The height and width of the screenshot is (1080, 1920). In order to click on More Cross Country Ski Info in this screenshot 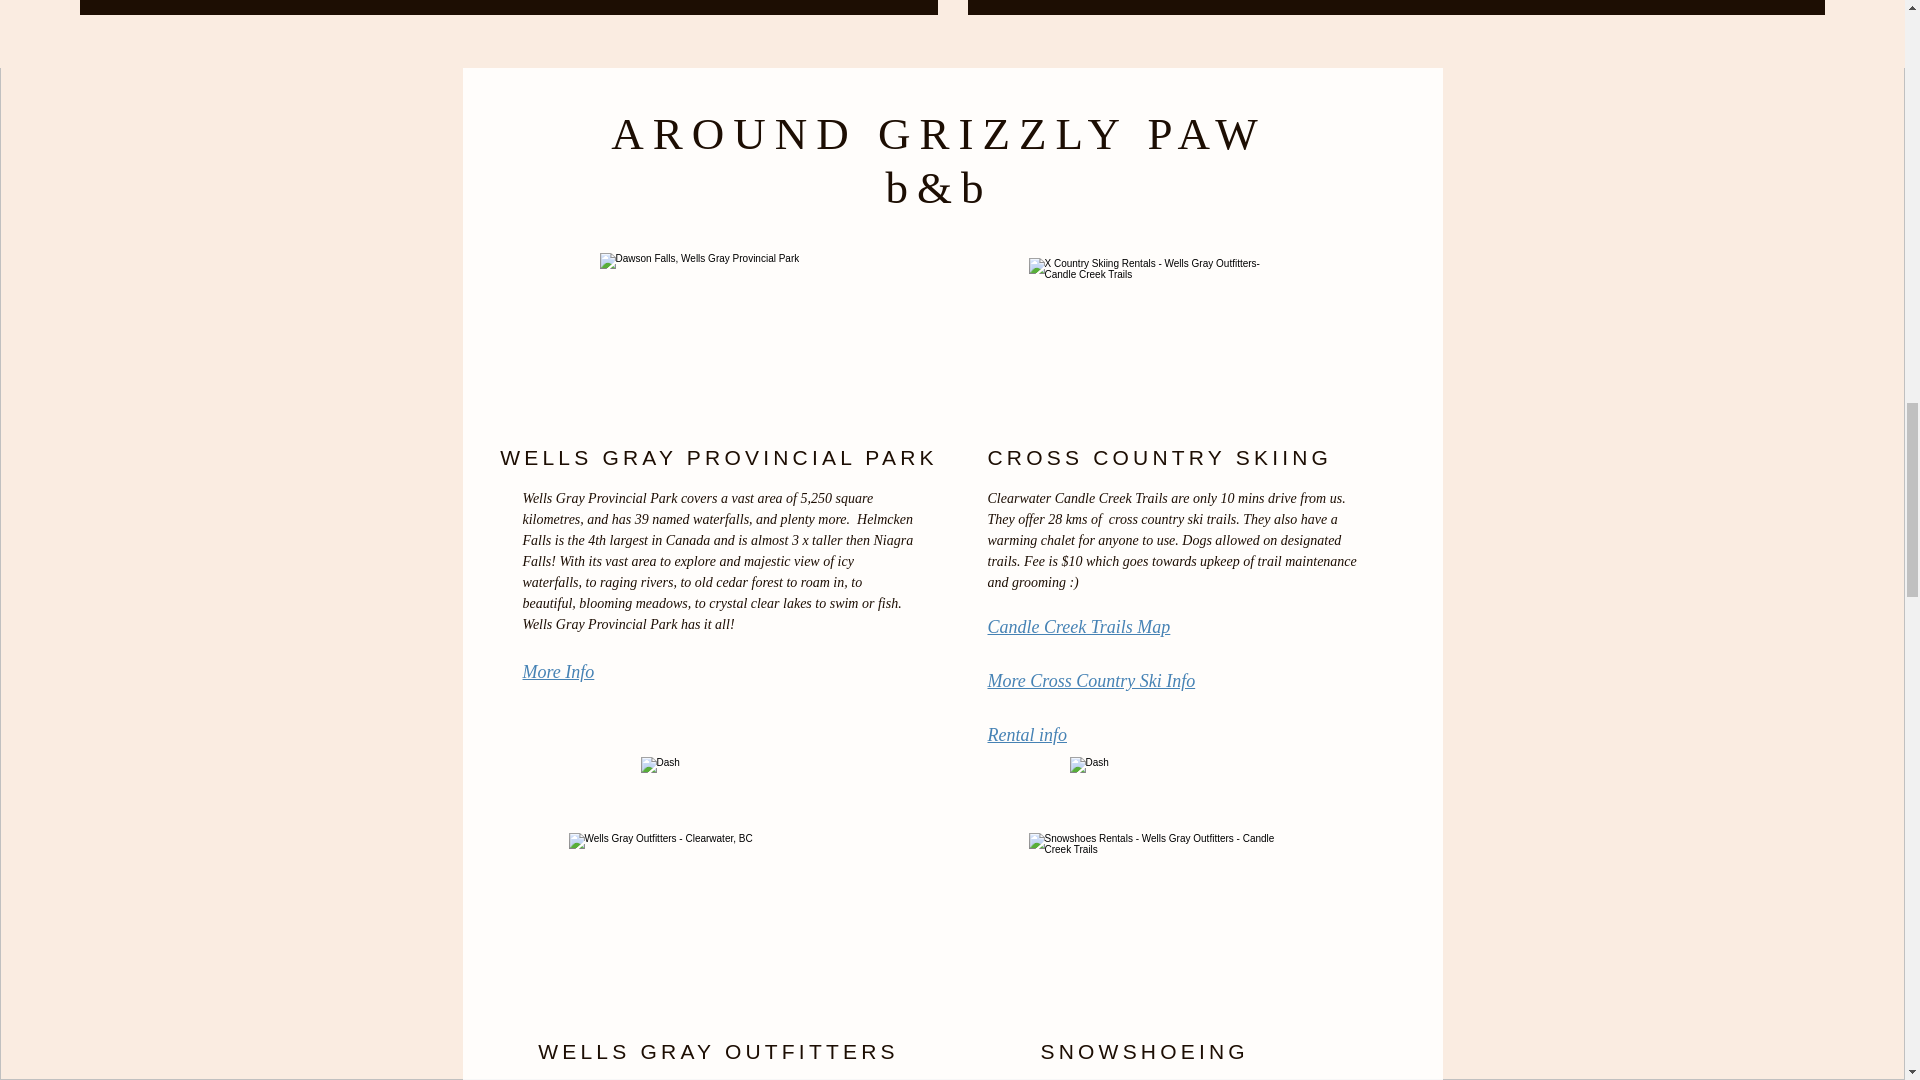, I will do `click(1092, 680)`.